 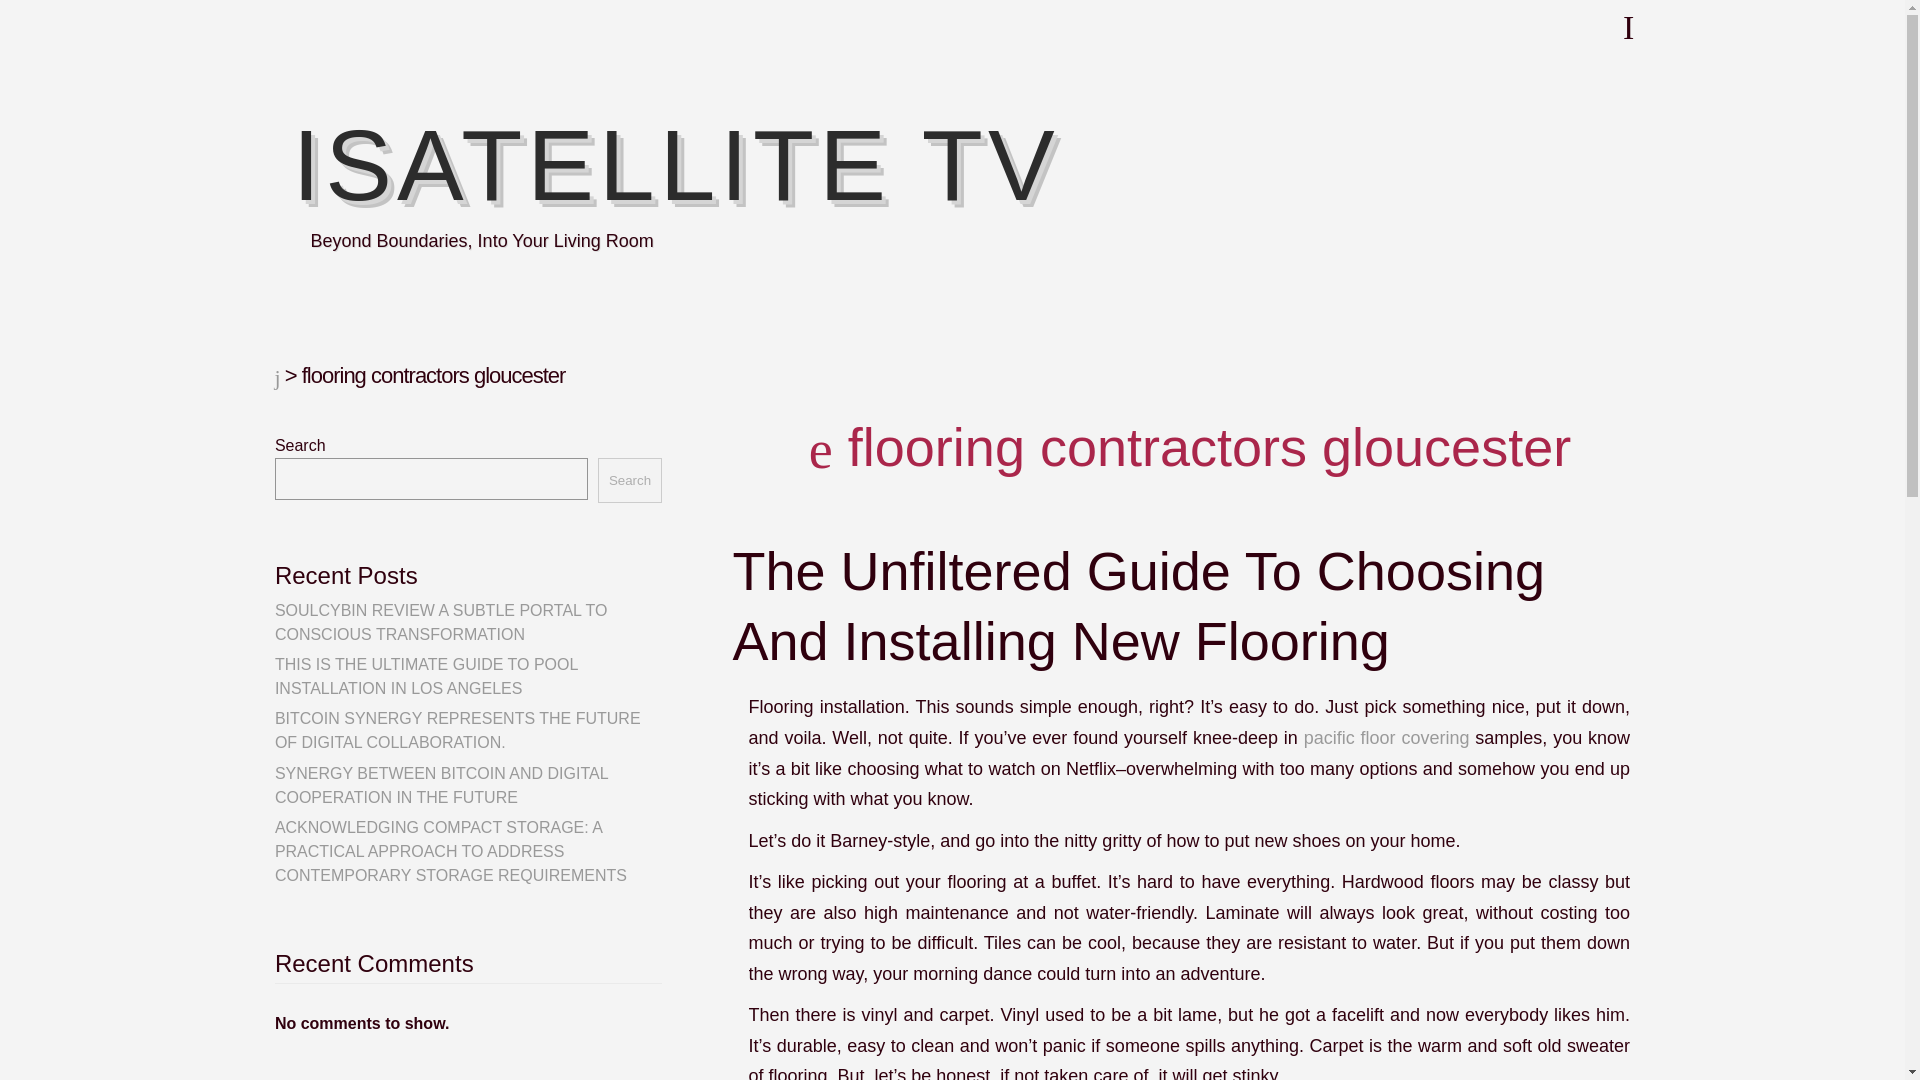 What do you see at coordinates (1386, 738) in the screenshot?
I see `pacific floor covering` at bounding box center [1386, 738].